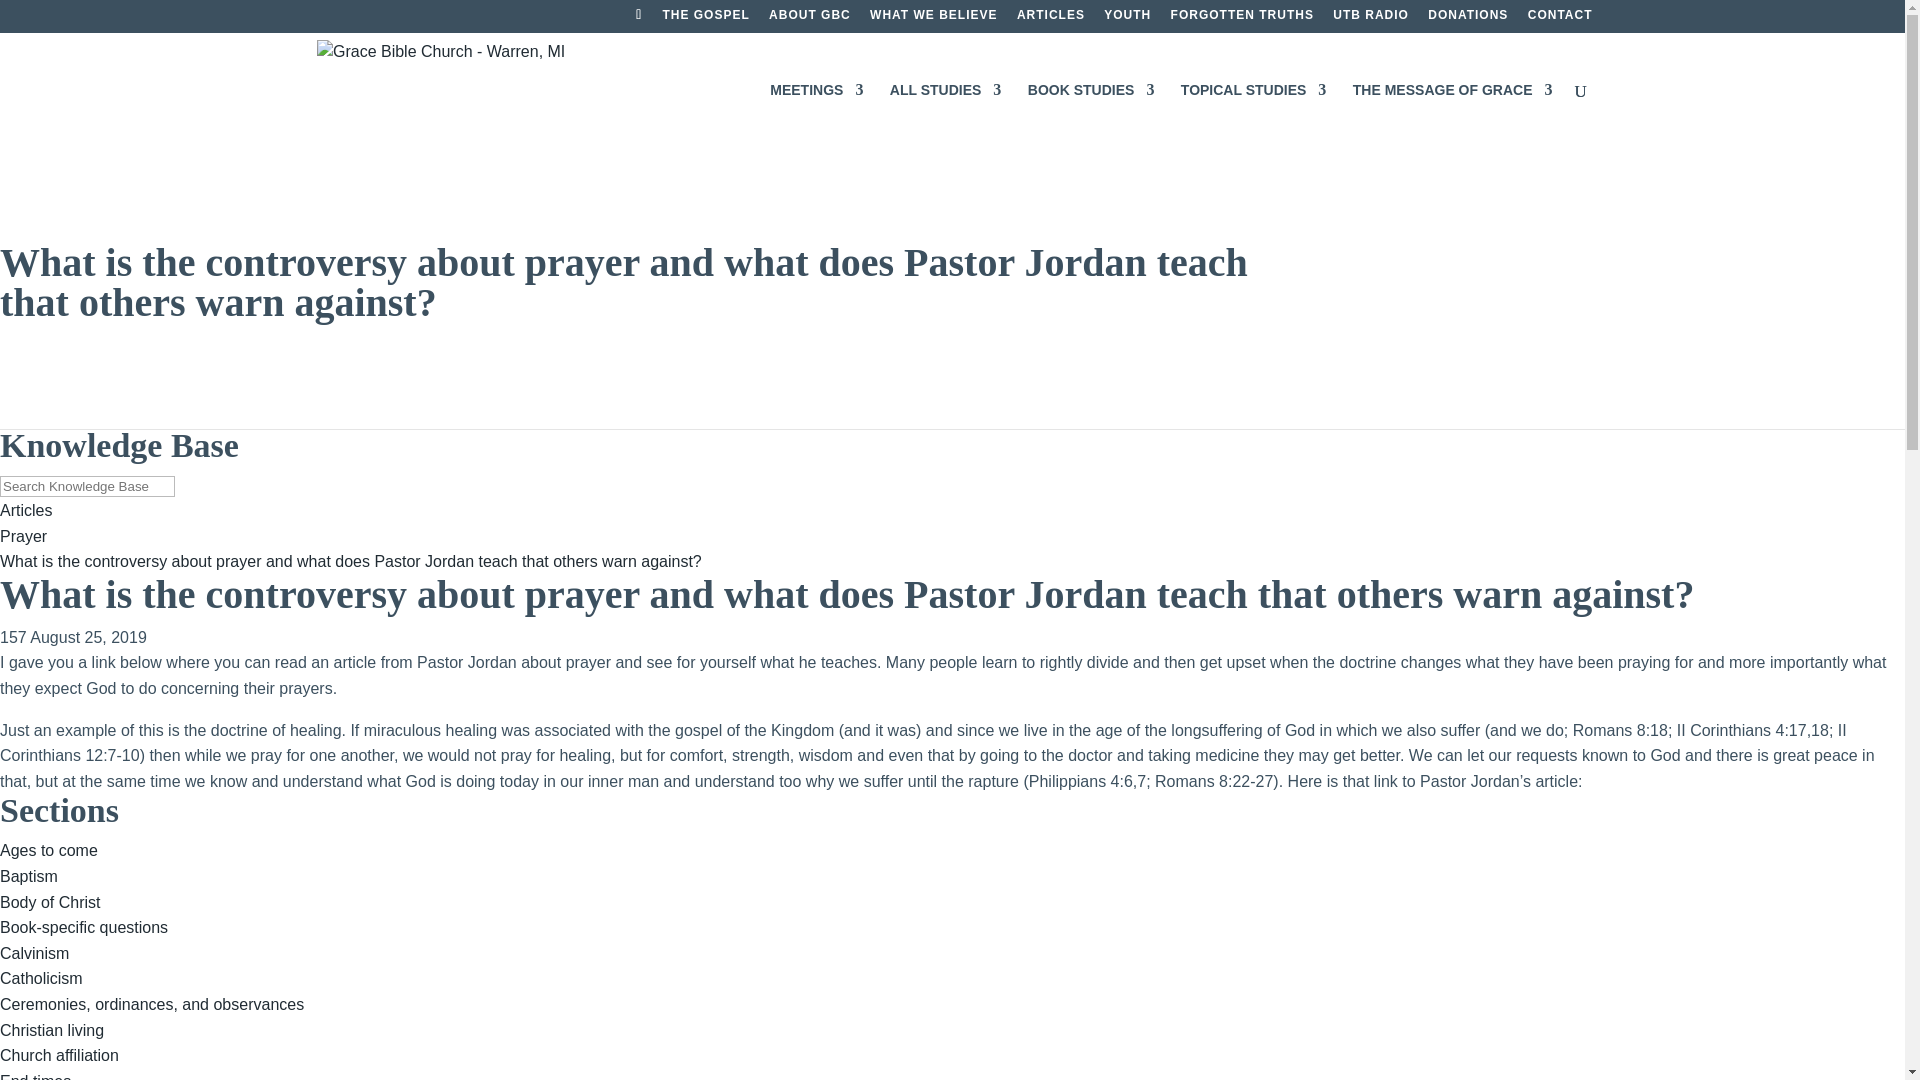 The image size is (1920, 1080). What do you see at coordinates (932, 19) in the screenshot?
I see `WHAT WE BELIEVE` at bounding box center [932, 19].